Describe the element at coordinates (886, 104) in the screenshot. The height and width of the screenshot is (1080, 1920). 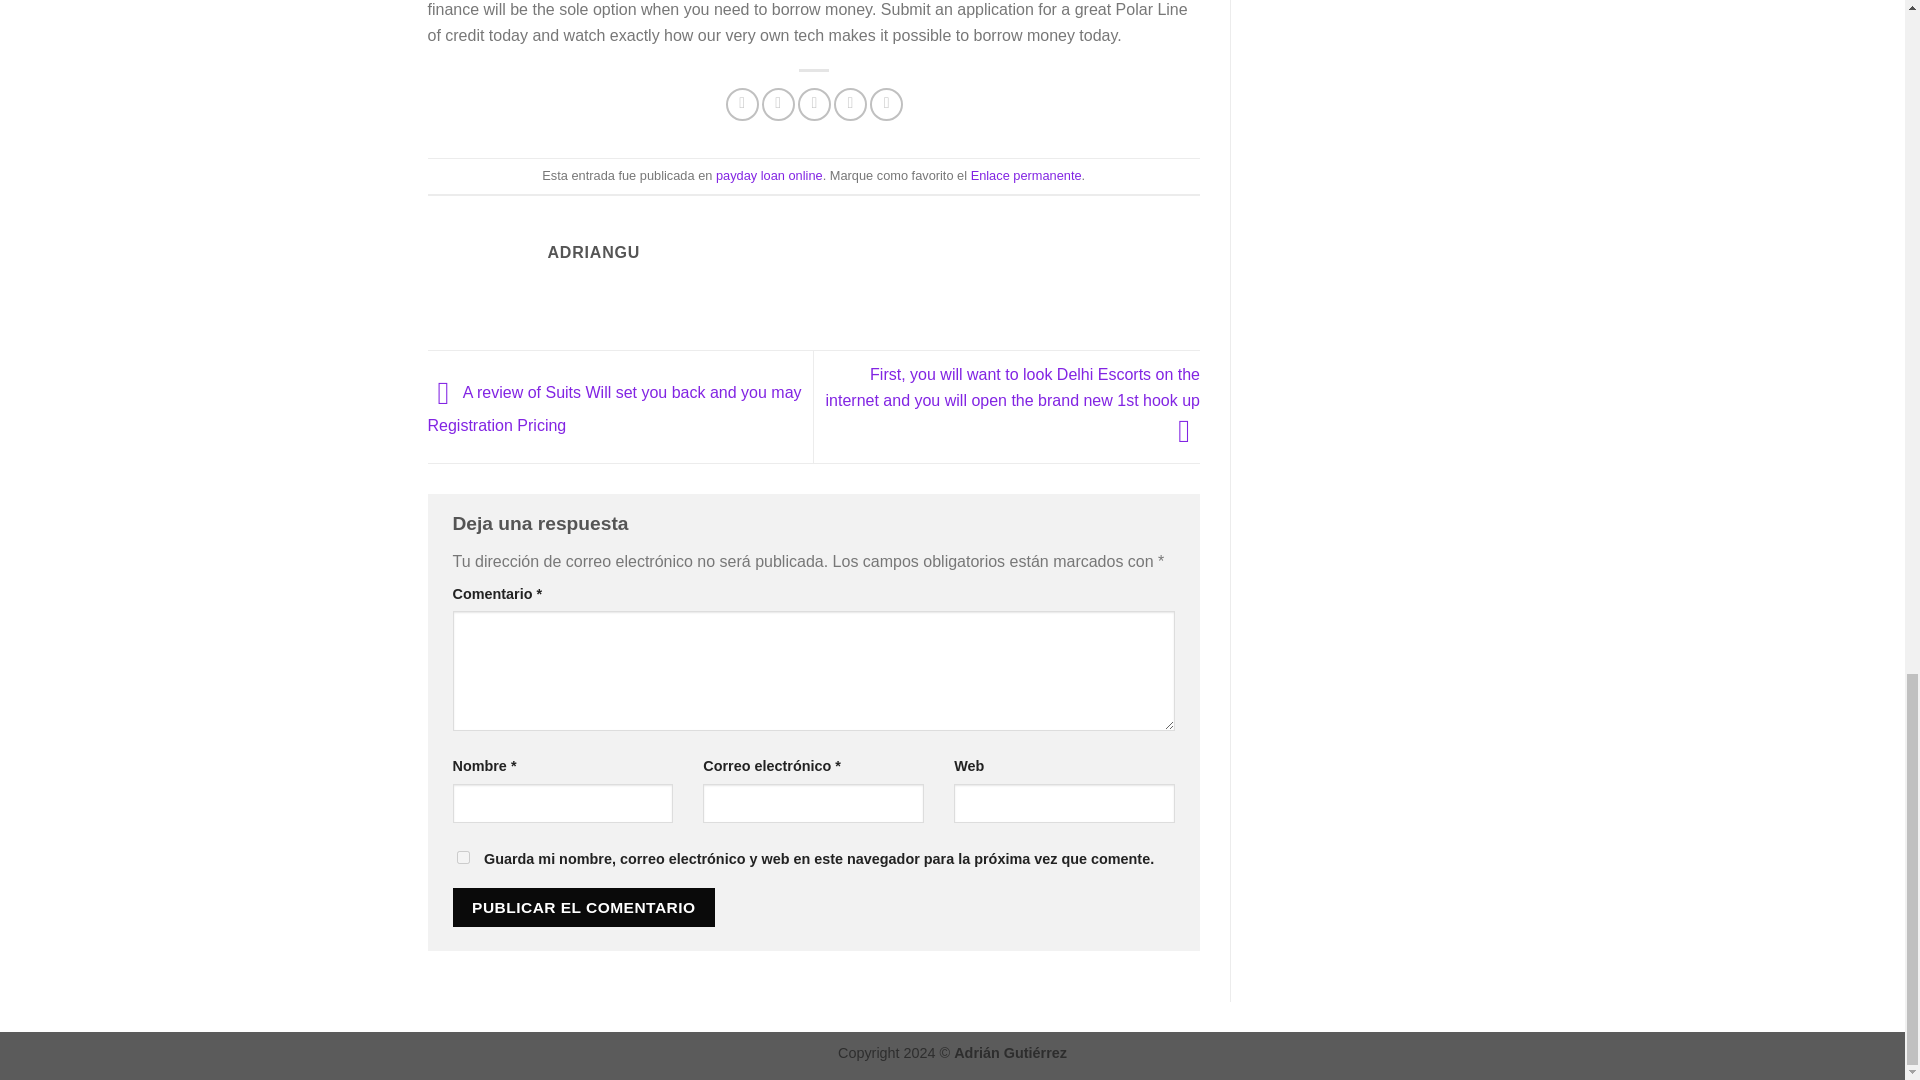
I see `Compartir en LinkedIn` at that location.